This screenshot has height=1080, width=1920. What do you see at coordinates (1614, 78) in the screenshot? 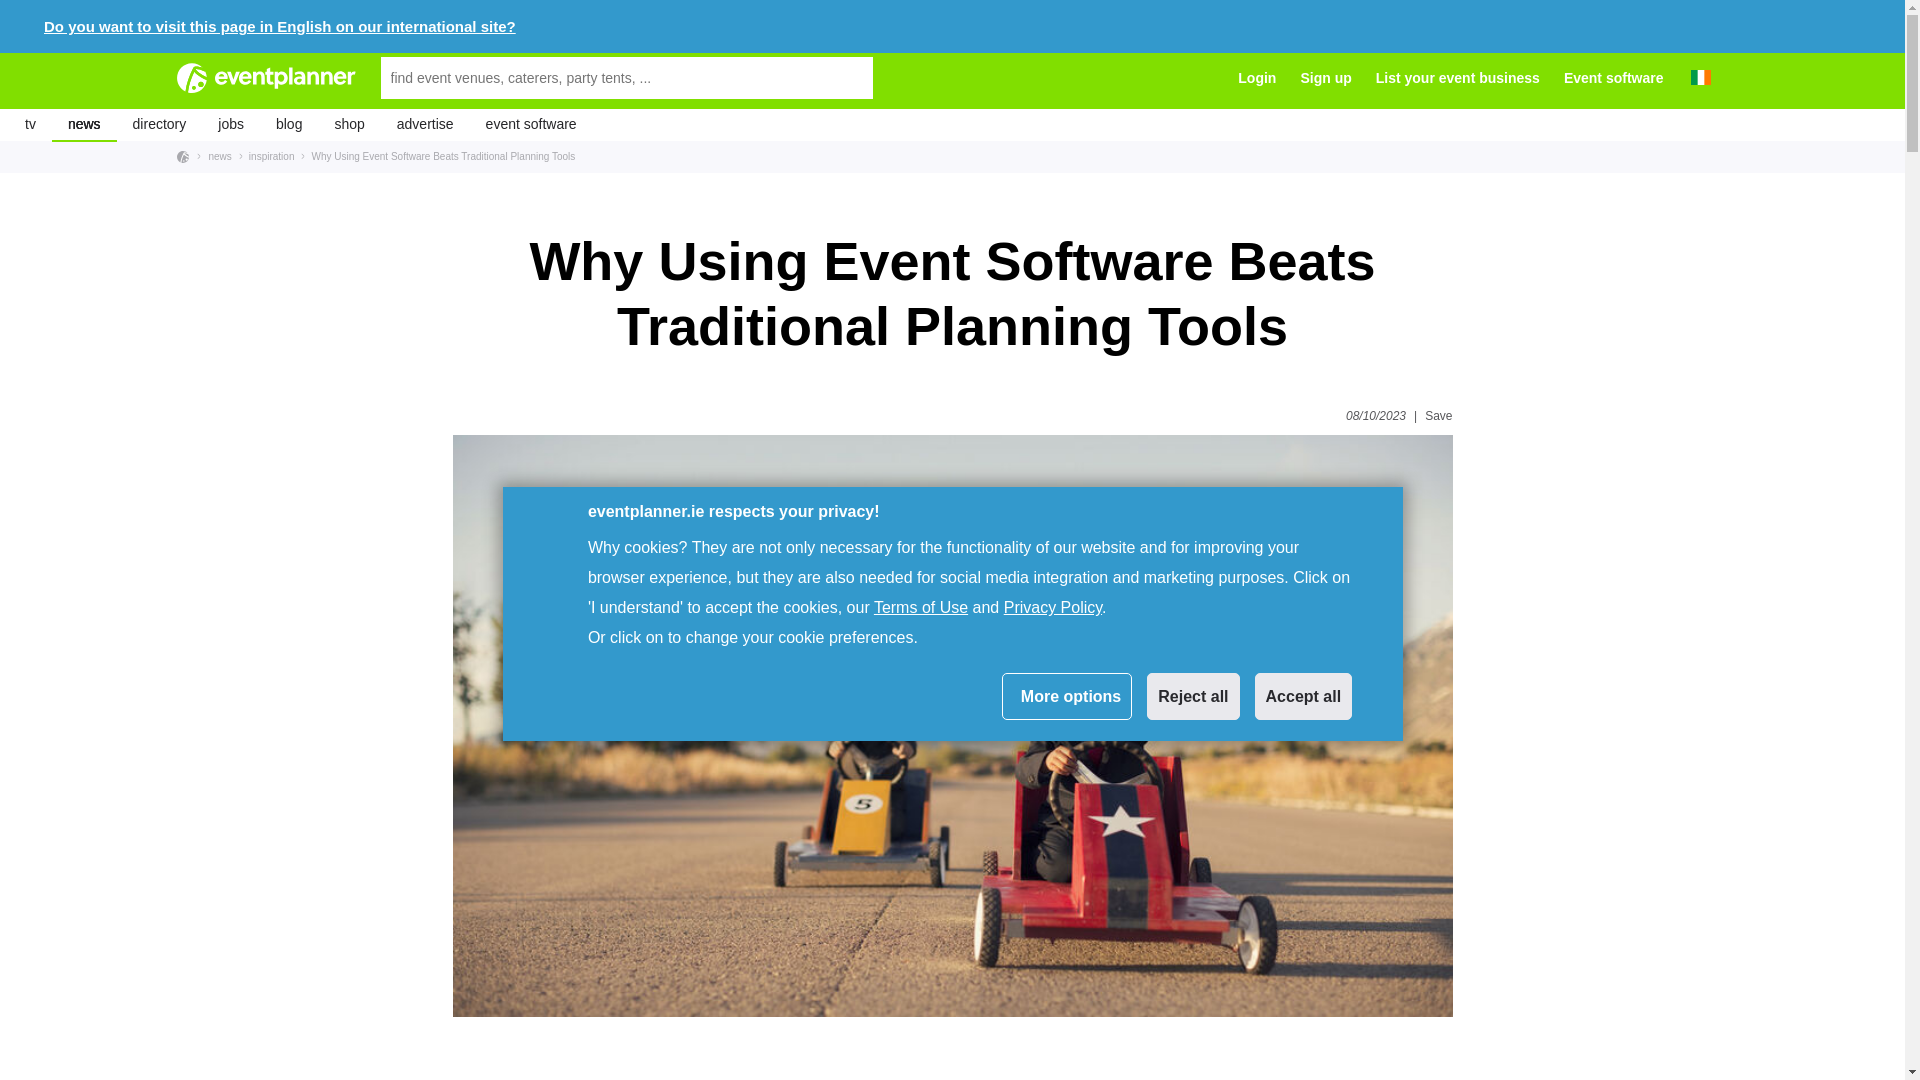
I see `Event software` at bounding box center [1614, 78].